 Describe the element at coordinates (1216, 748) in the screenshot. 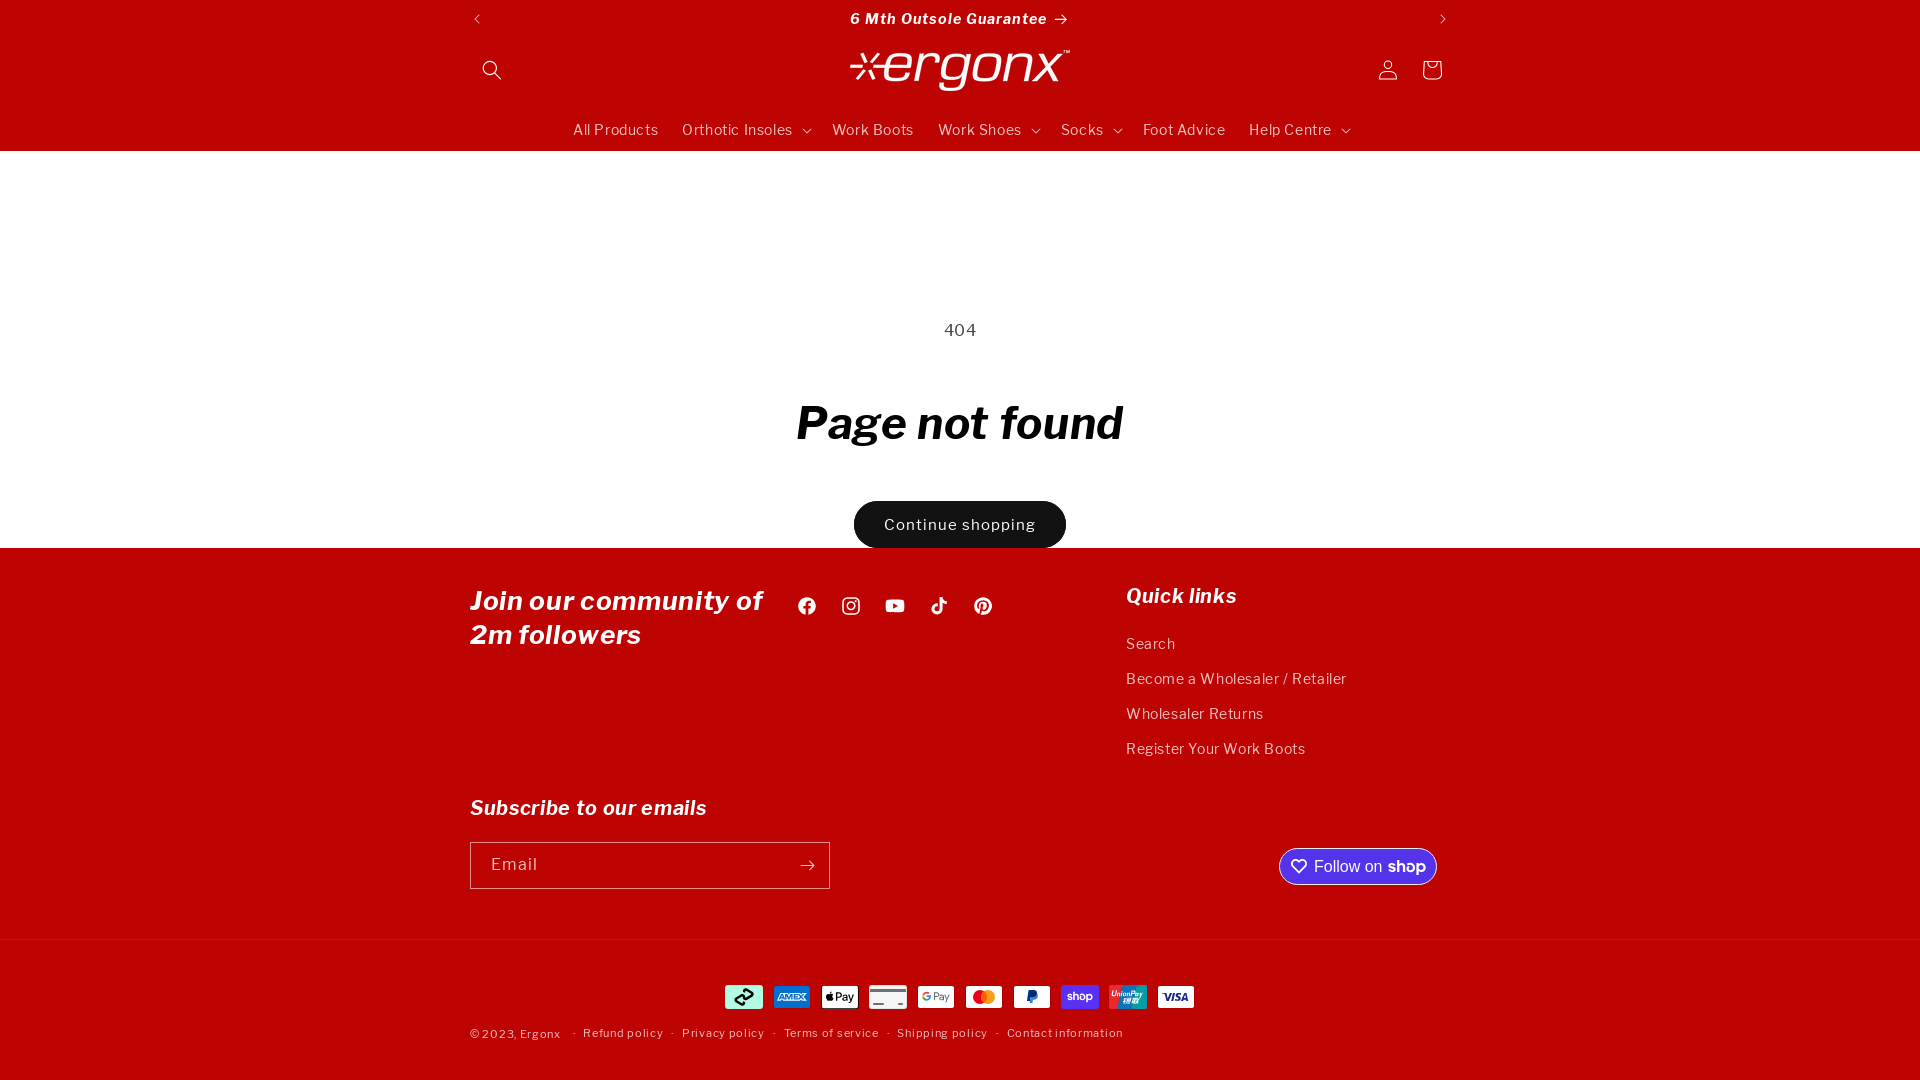

I see `Register Your Work Boots` at that location.